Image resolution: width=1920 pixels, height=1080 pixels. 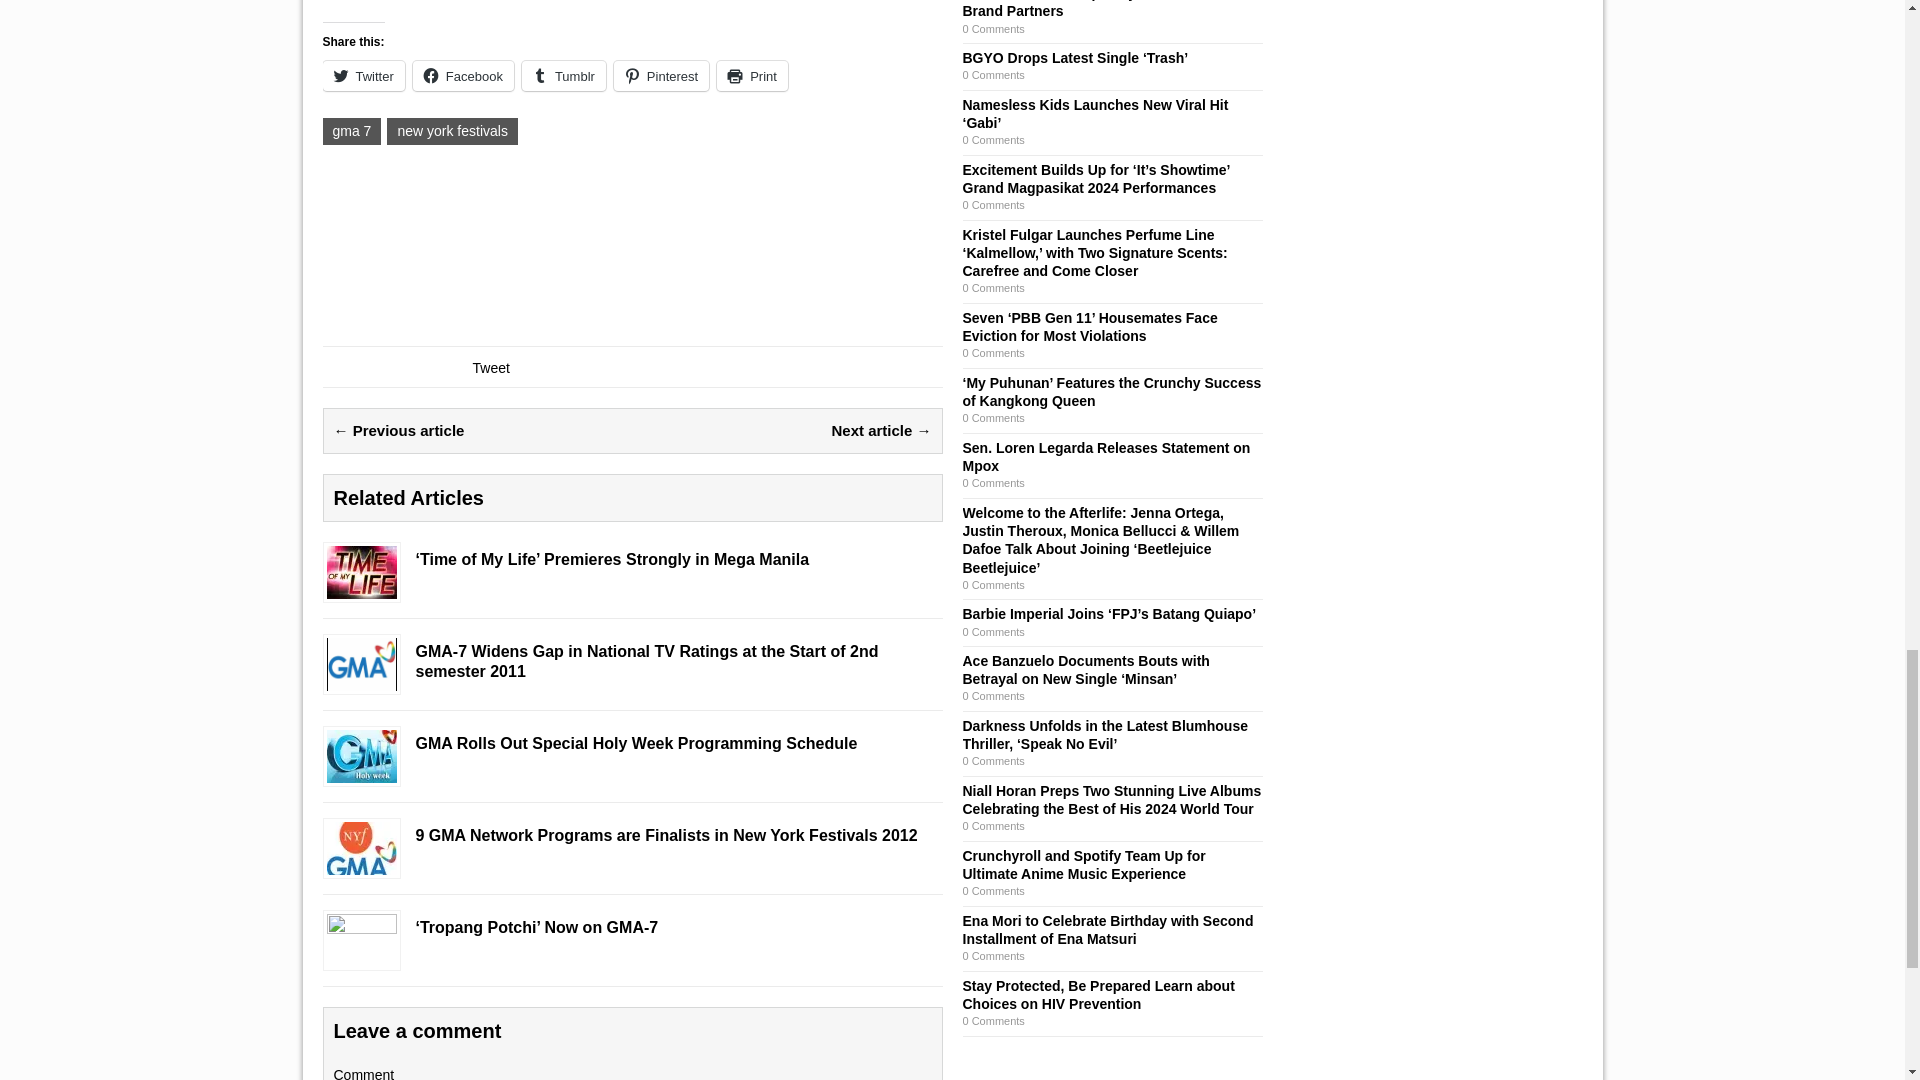 I want to click on Click to share on Facebook, so click(x=463, y=75).